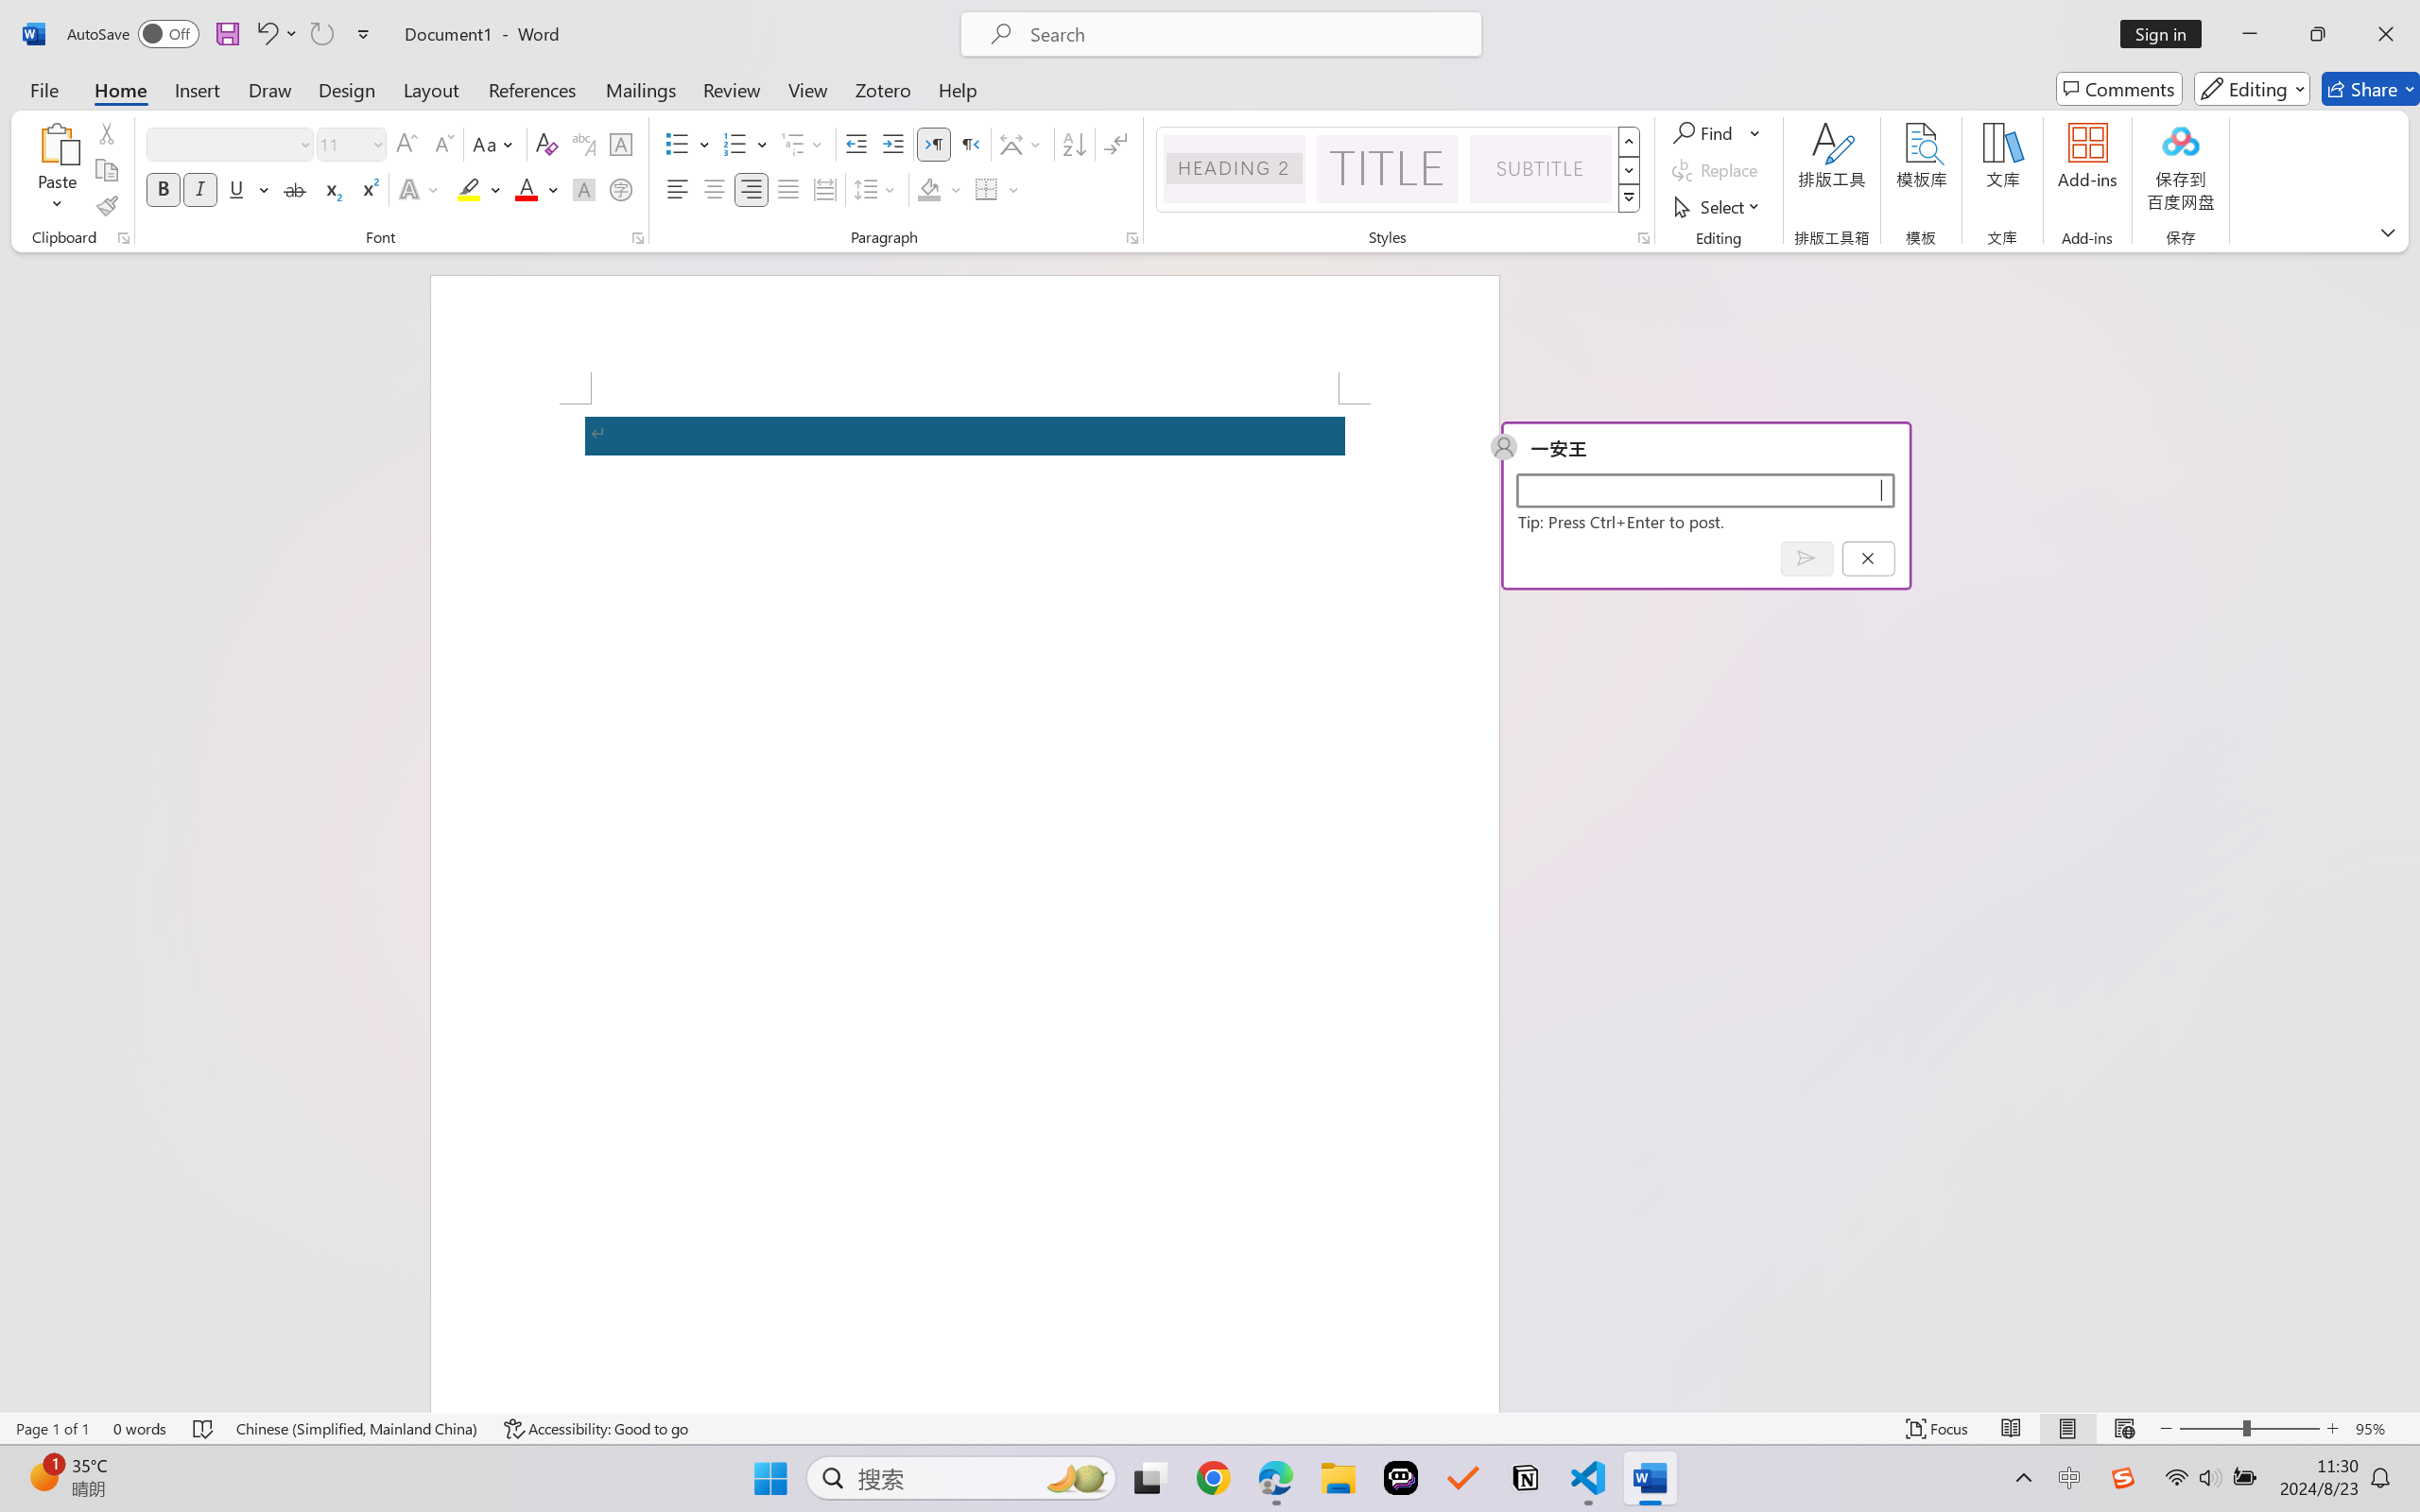 The height and width of the screenshot is (1512, 2420). I want to click on Start a conversation, so click(1704, 490).